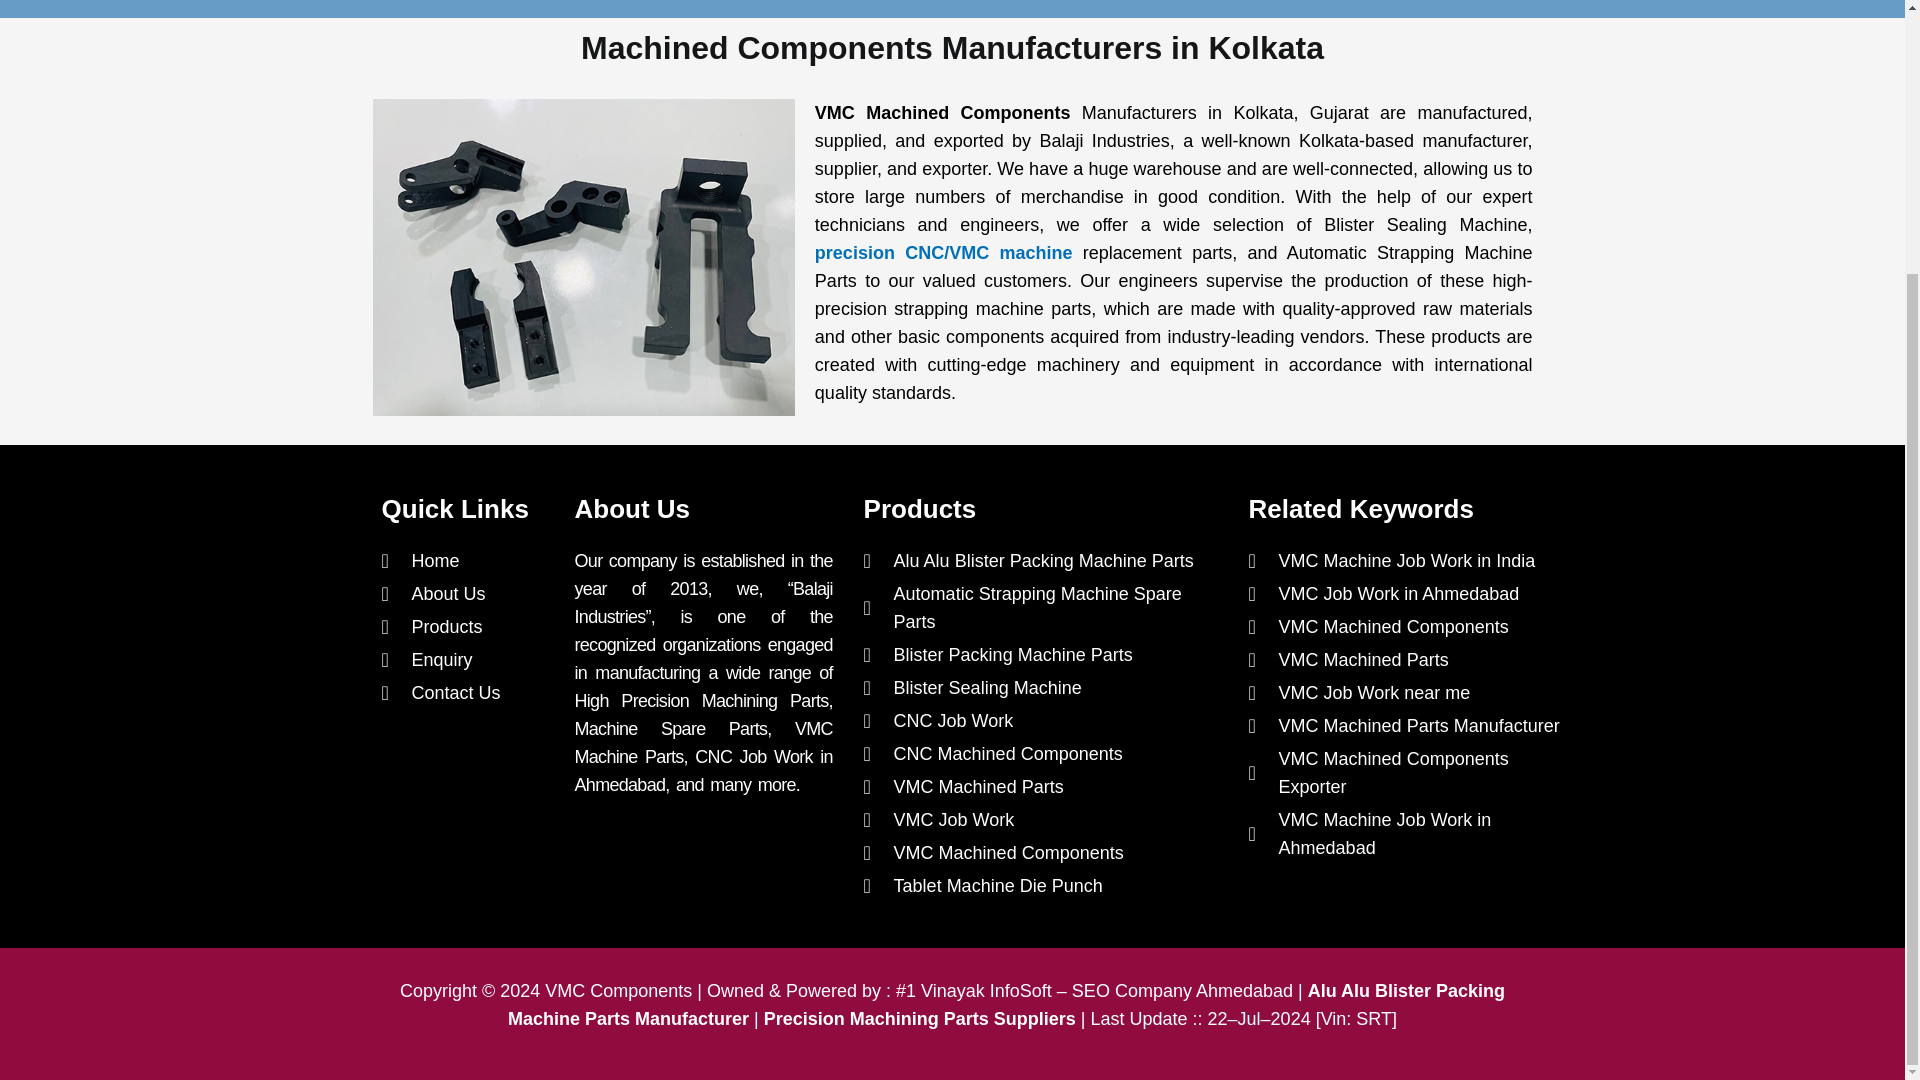 This screenshot has width=1920, height=1080. Describe the element at coordinates (468, 560) in the screenshot. I see `Home` at that location.